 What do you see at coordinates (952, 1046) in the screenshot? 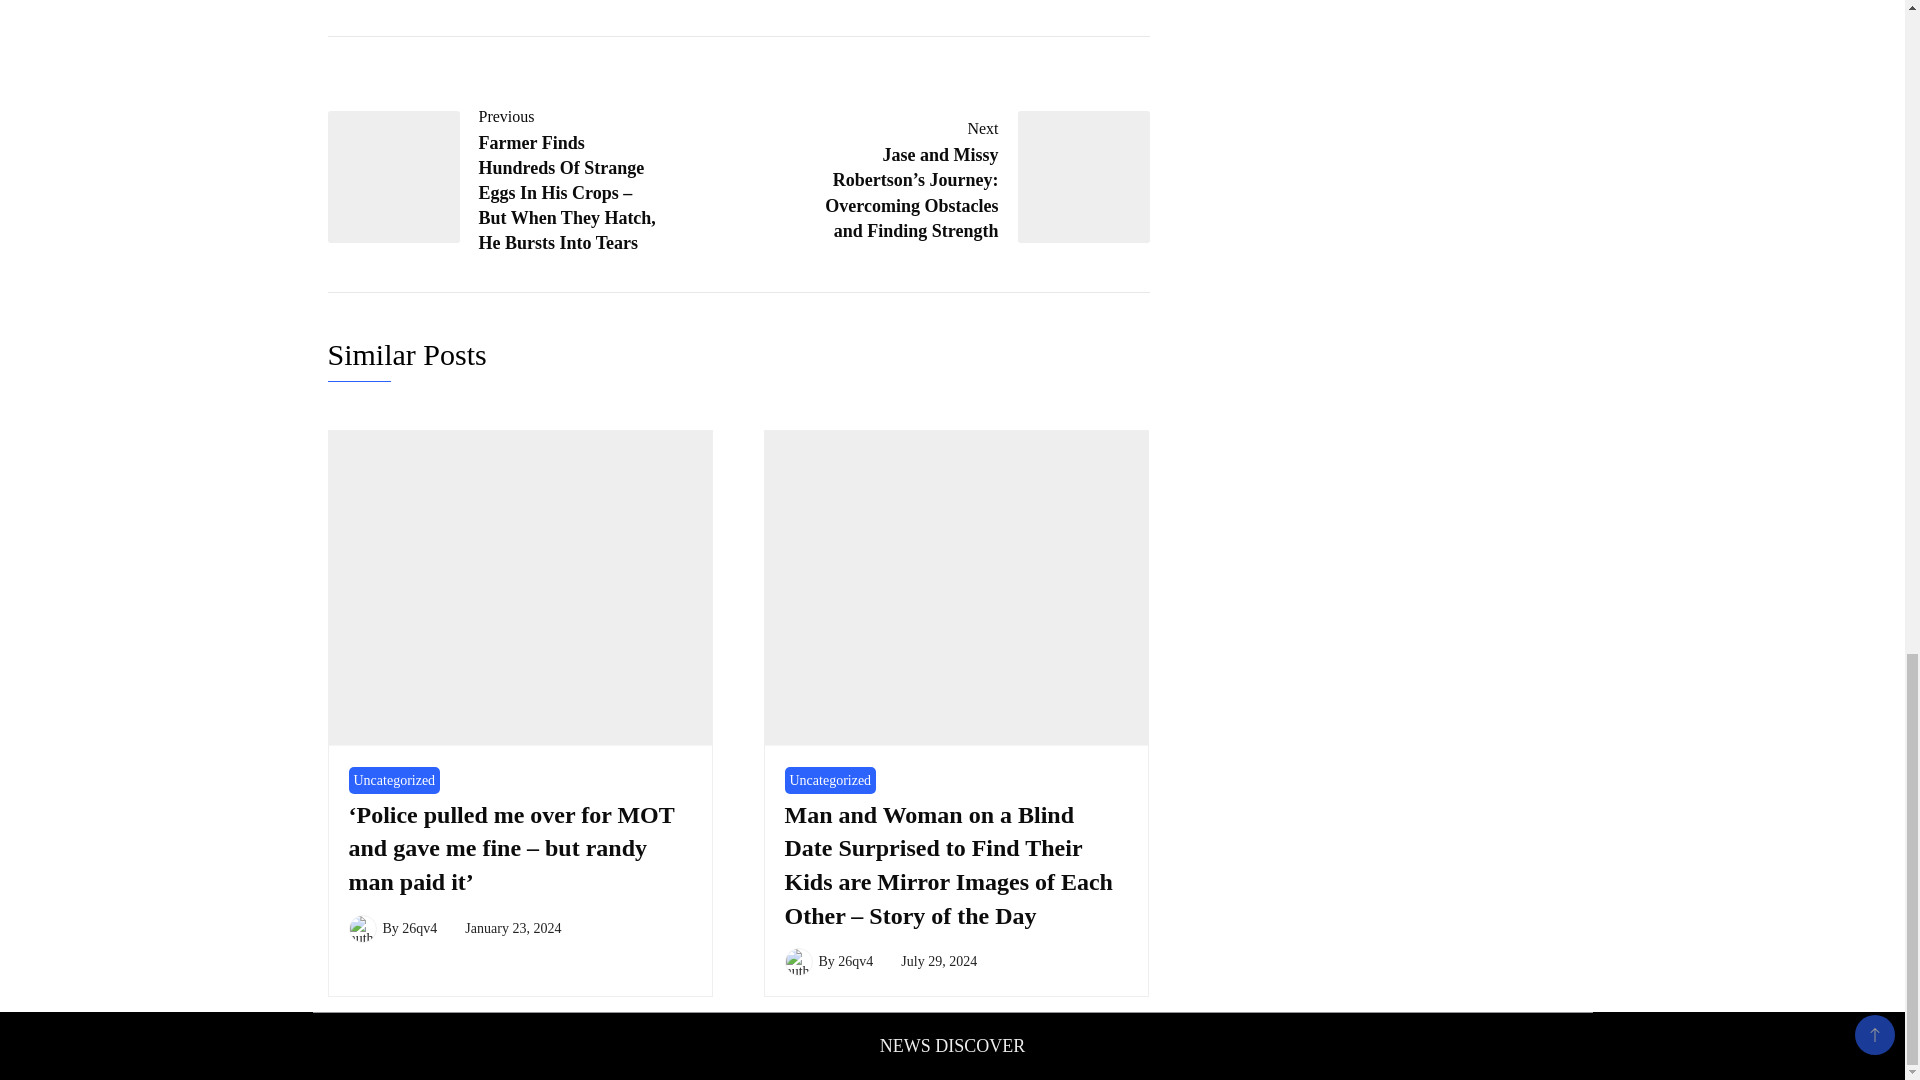
I see `NEWS DISCOVER` at bounding box center [952, 1046].